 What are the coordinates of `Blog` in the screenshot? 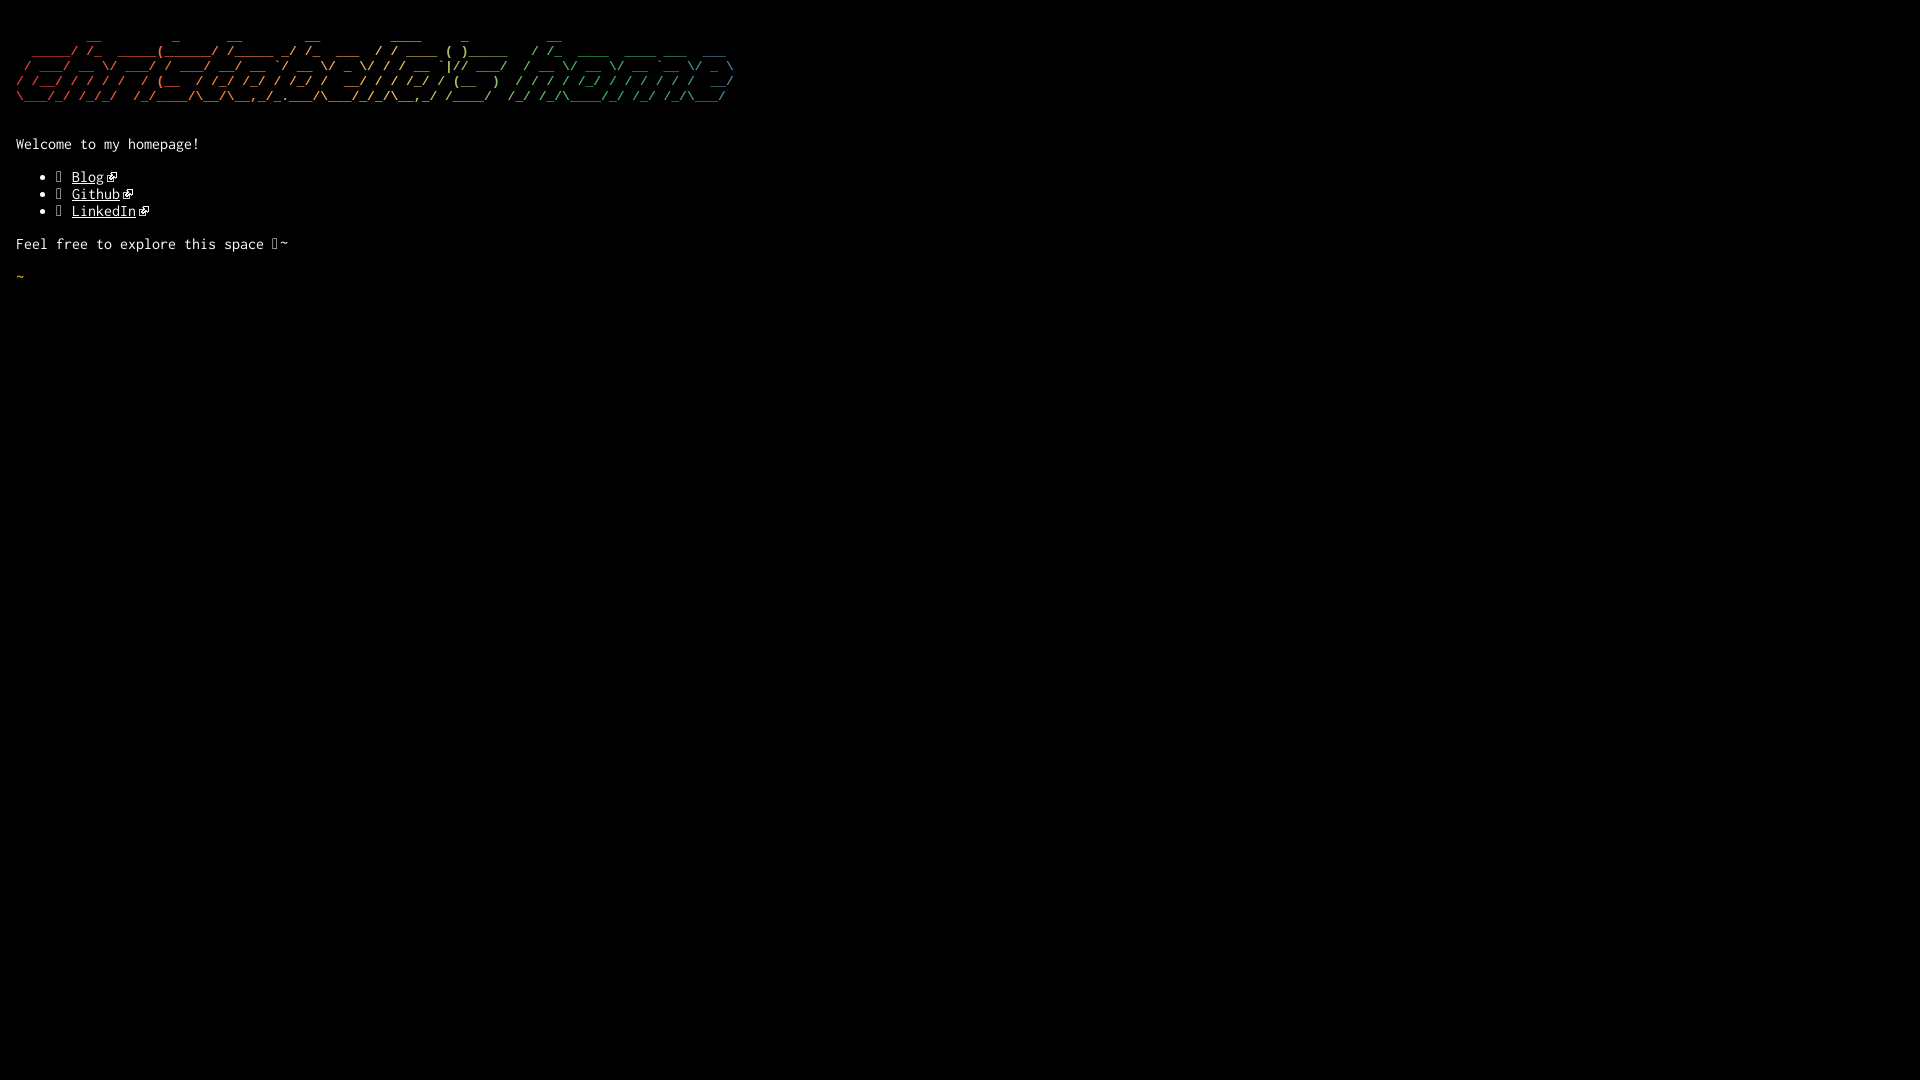 It's located at (94, 176).